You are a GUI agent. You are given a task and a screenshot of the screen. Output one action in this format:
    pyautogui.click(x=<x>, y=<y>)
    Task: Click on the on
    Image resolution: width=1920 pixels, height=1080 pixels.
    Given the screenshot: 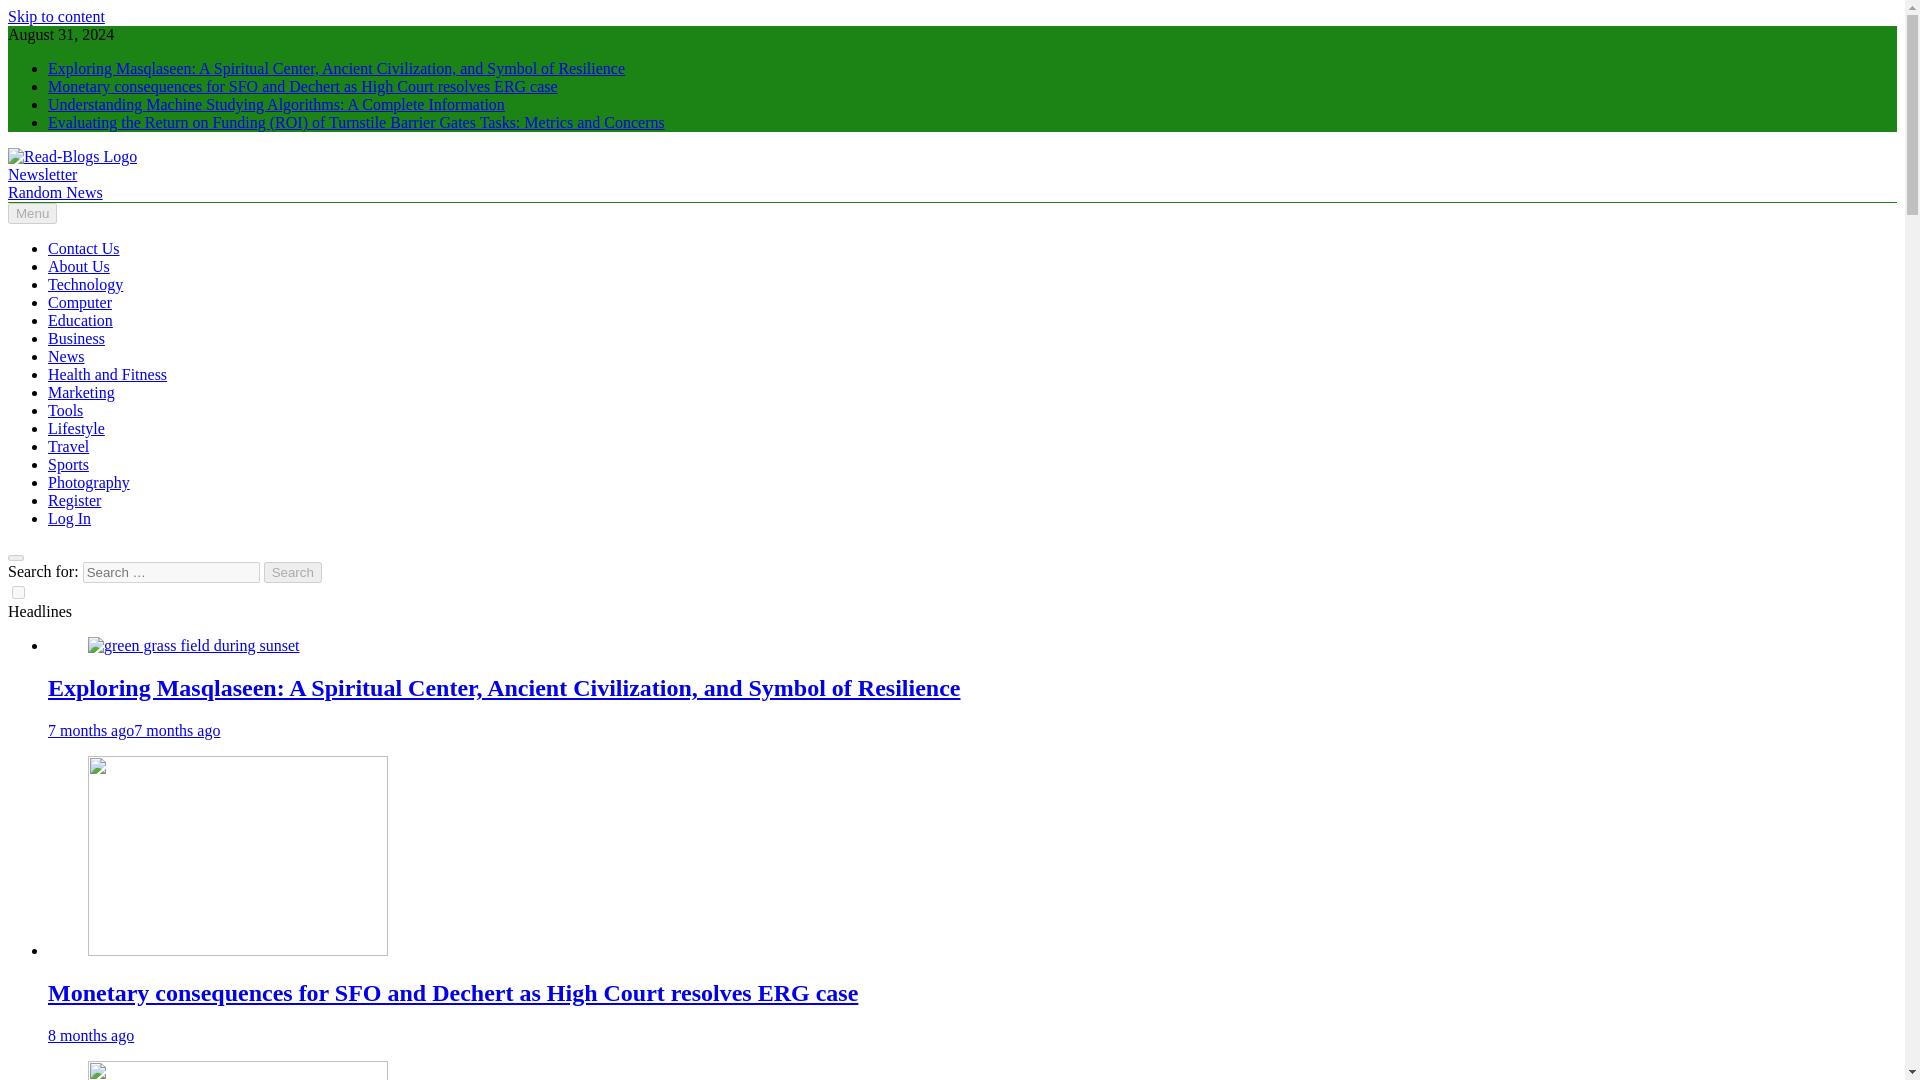 What is the action you would take?
    pyautogui.click(x=18, y=592)
    